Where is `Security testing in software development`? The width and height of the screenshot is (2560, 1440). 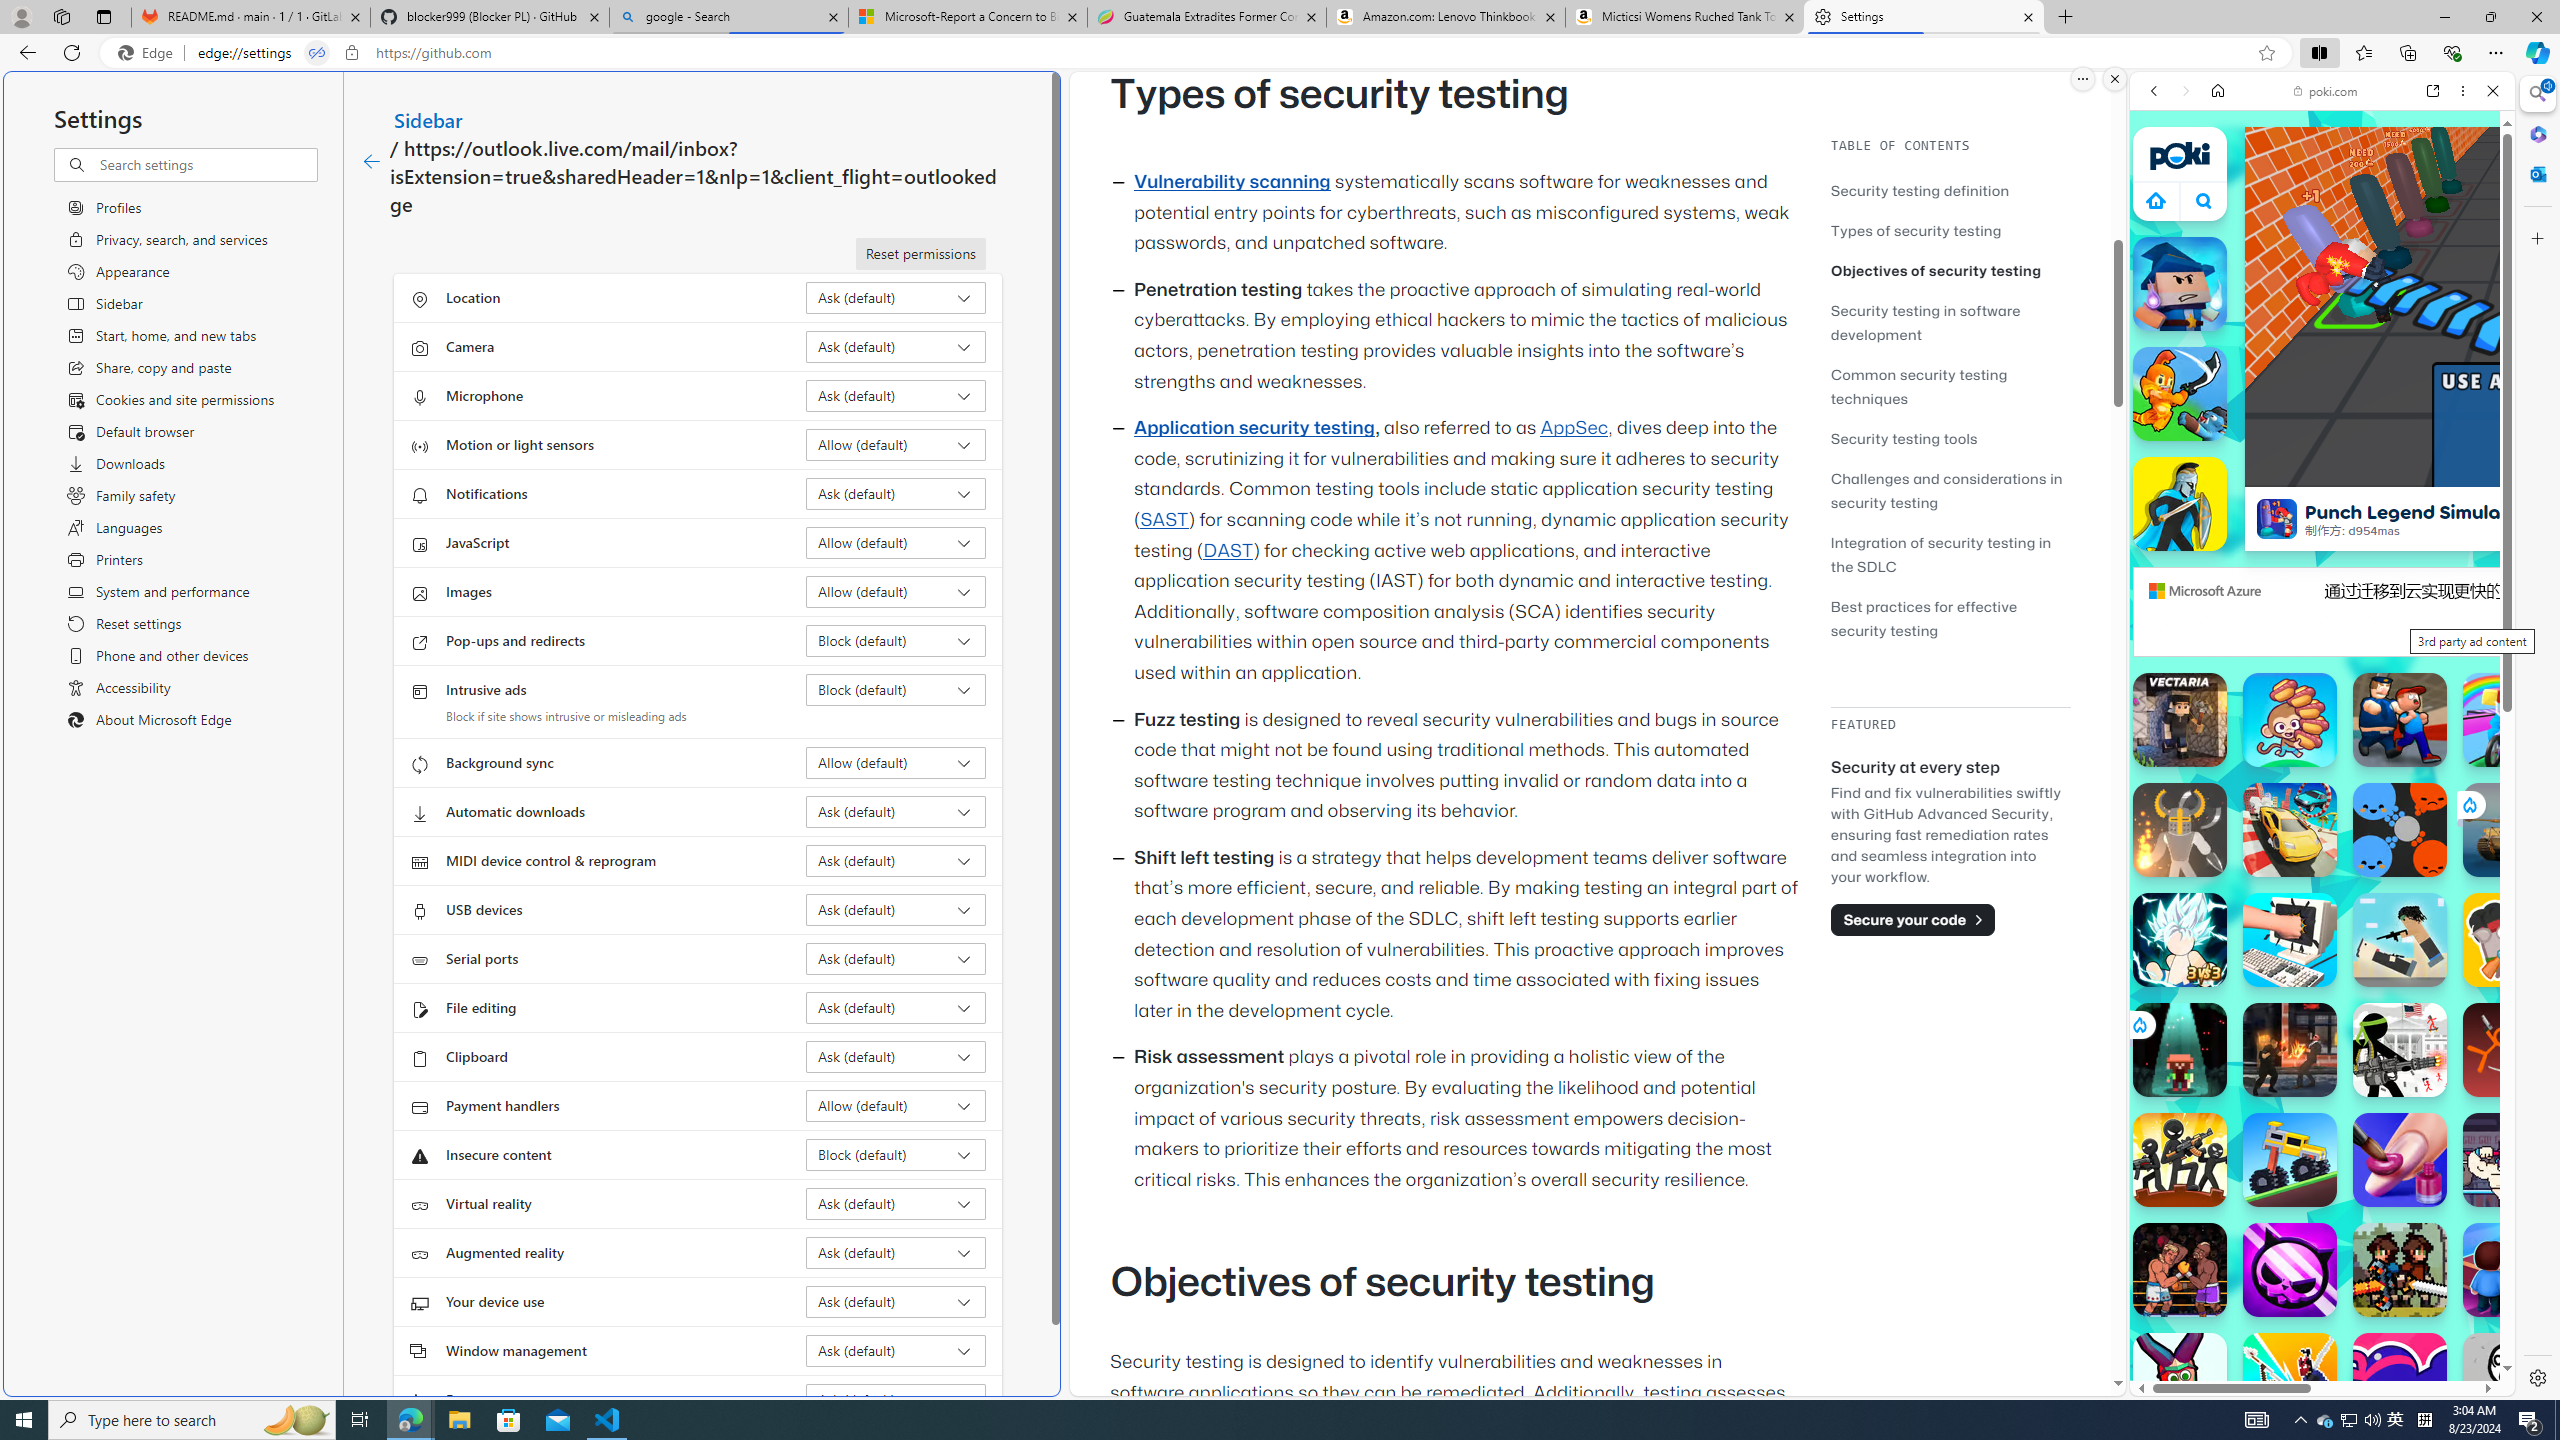
Security testing in software development is located at coordinates (1924, 322).